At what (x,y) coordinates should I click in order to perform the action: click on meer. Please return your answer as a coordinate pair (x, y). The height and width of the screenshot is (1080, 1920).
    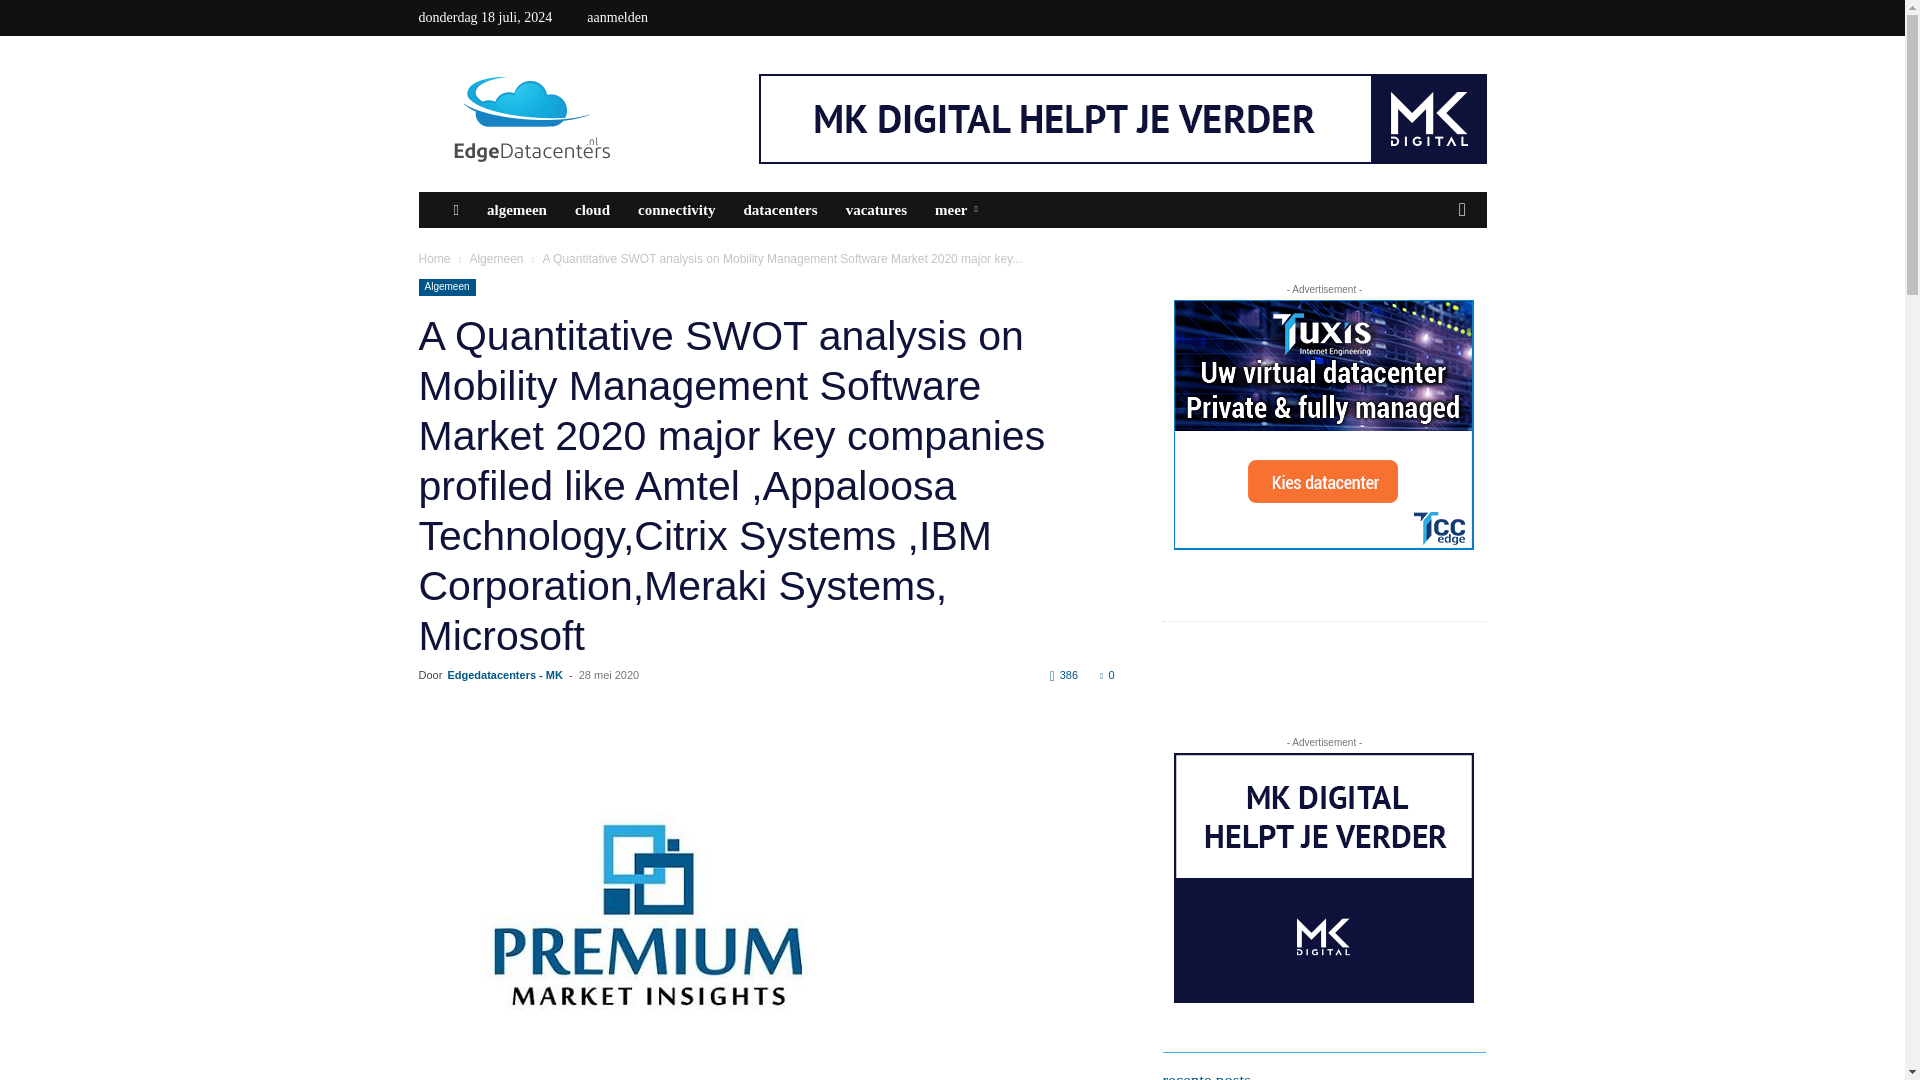
    Looking at the image, I should click on (960, 210).